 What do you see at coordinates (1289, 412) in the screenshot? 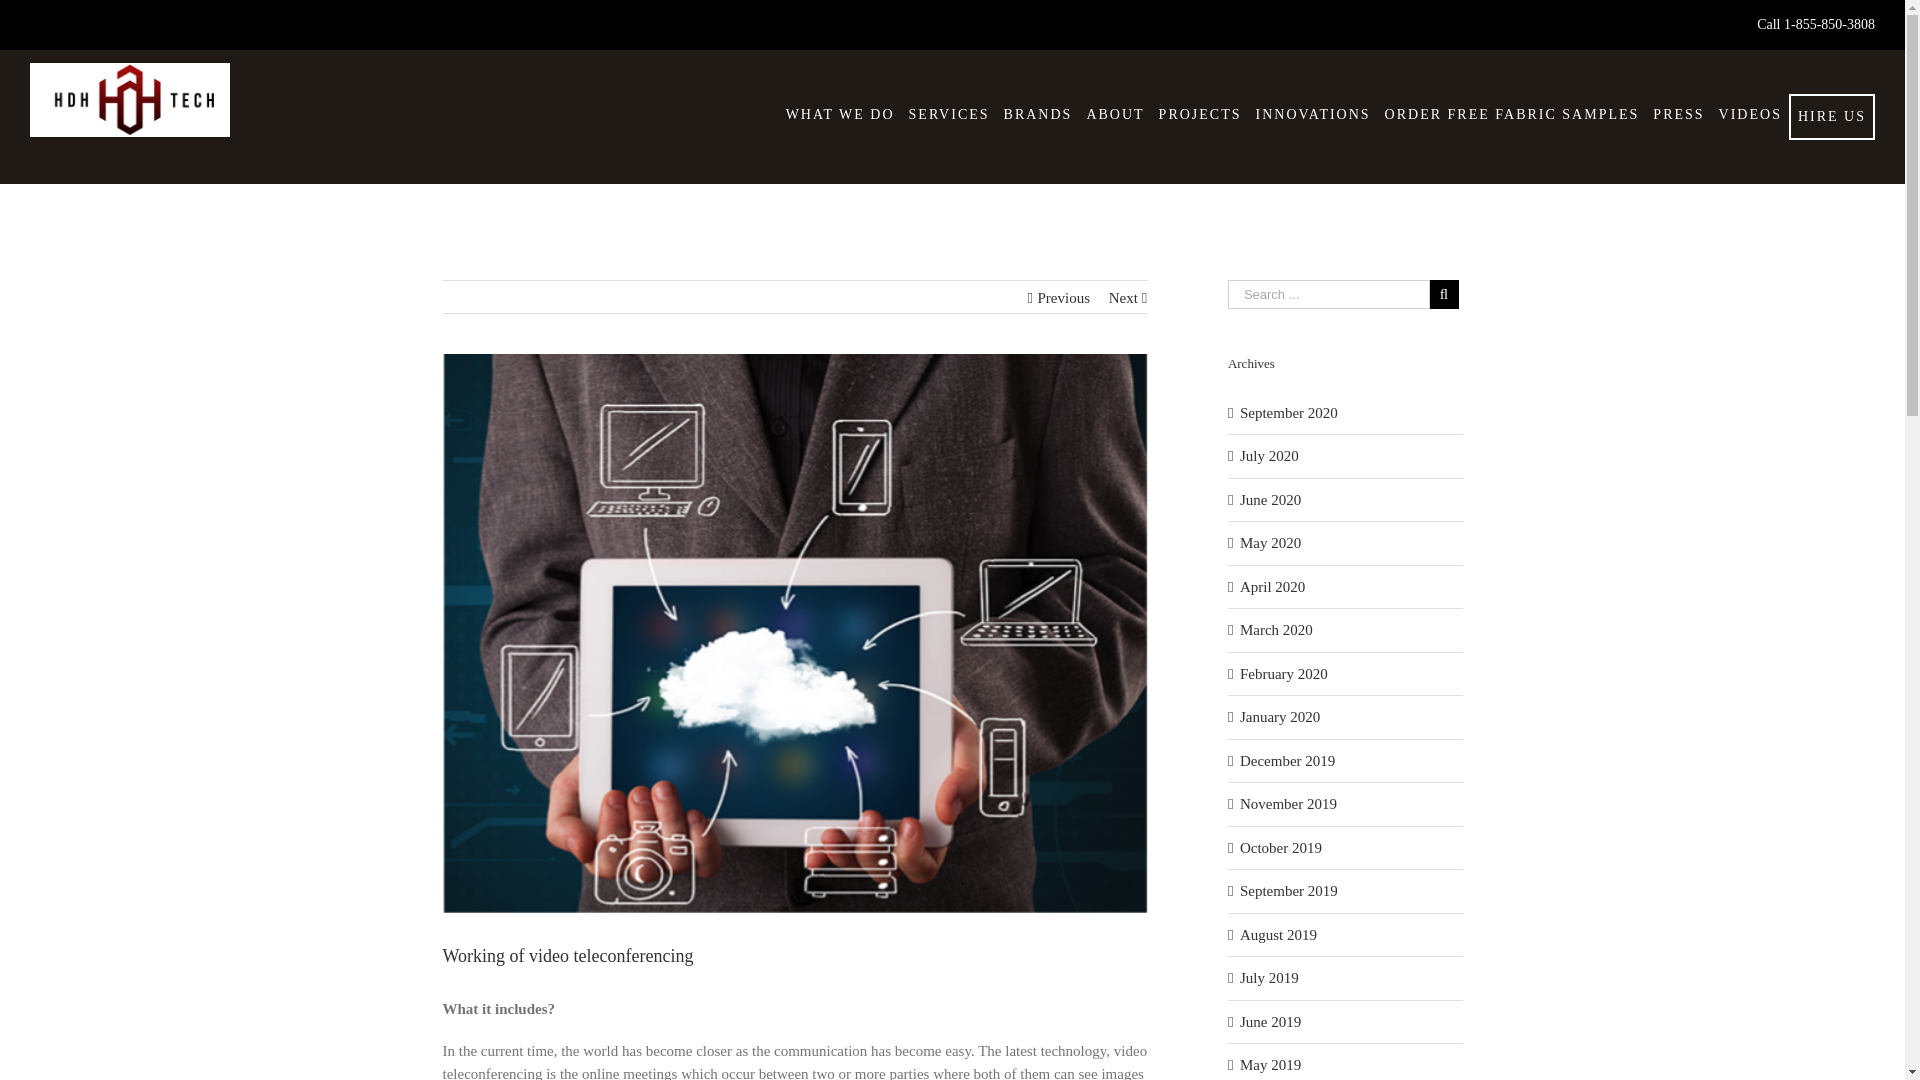
I see `September 2020` at bounding box center [1289, 412].